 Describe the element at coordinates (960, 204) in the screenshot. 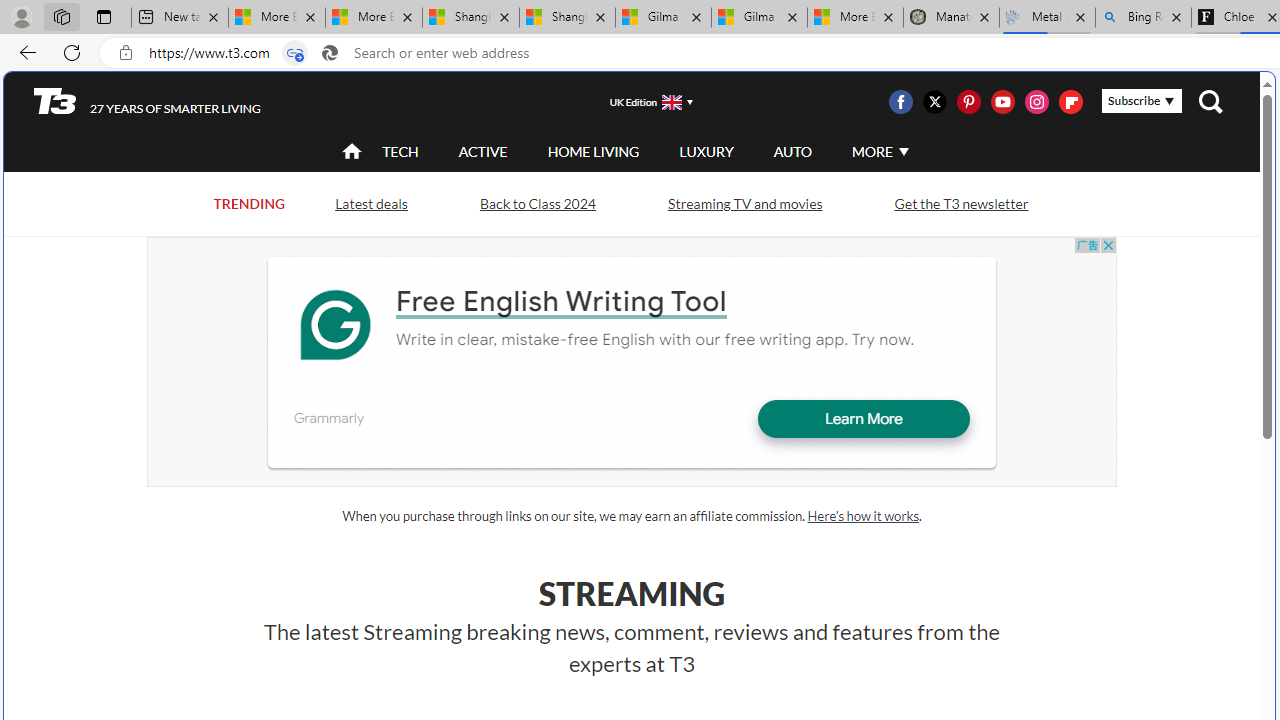

I see `Get the T3 newsletter` at that location.